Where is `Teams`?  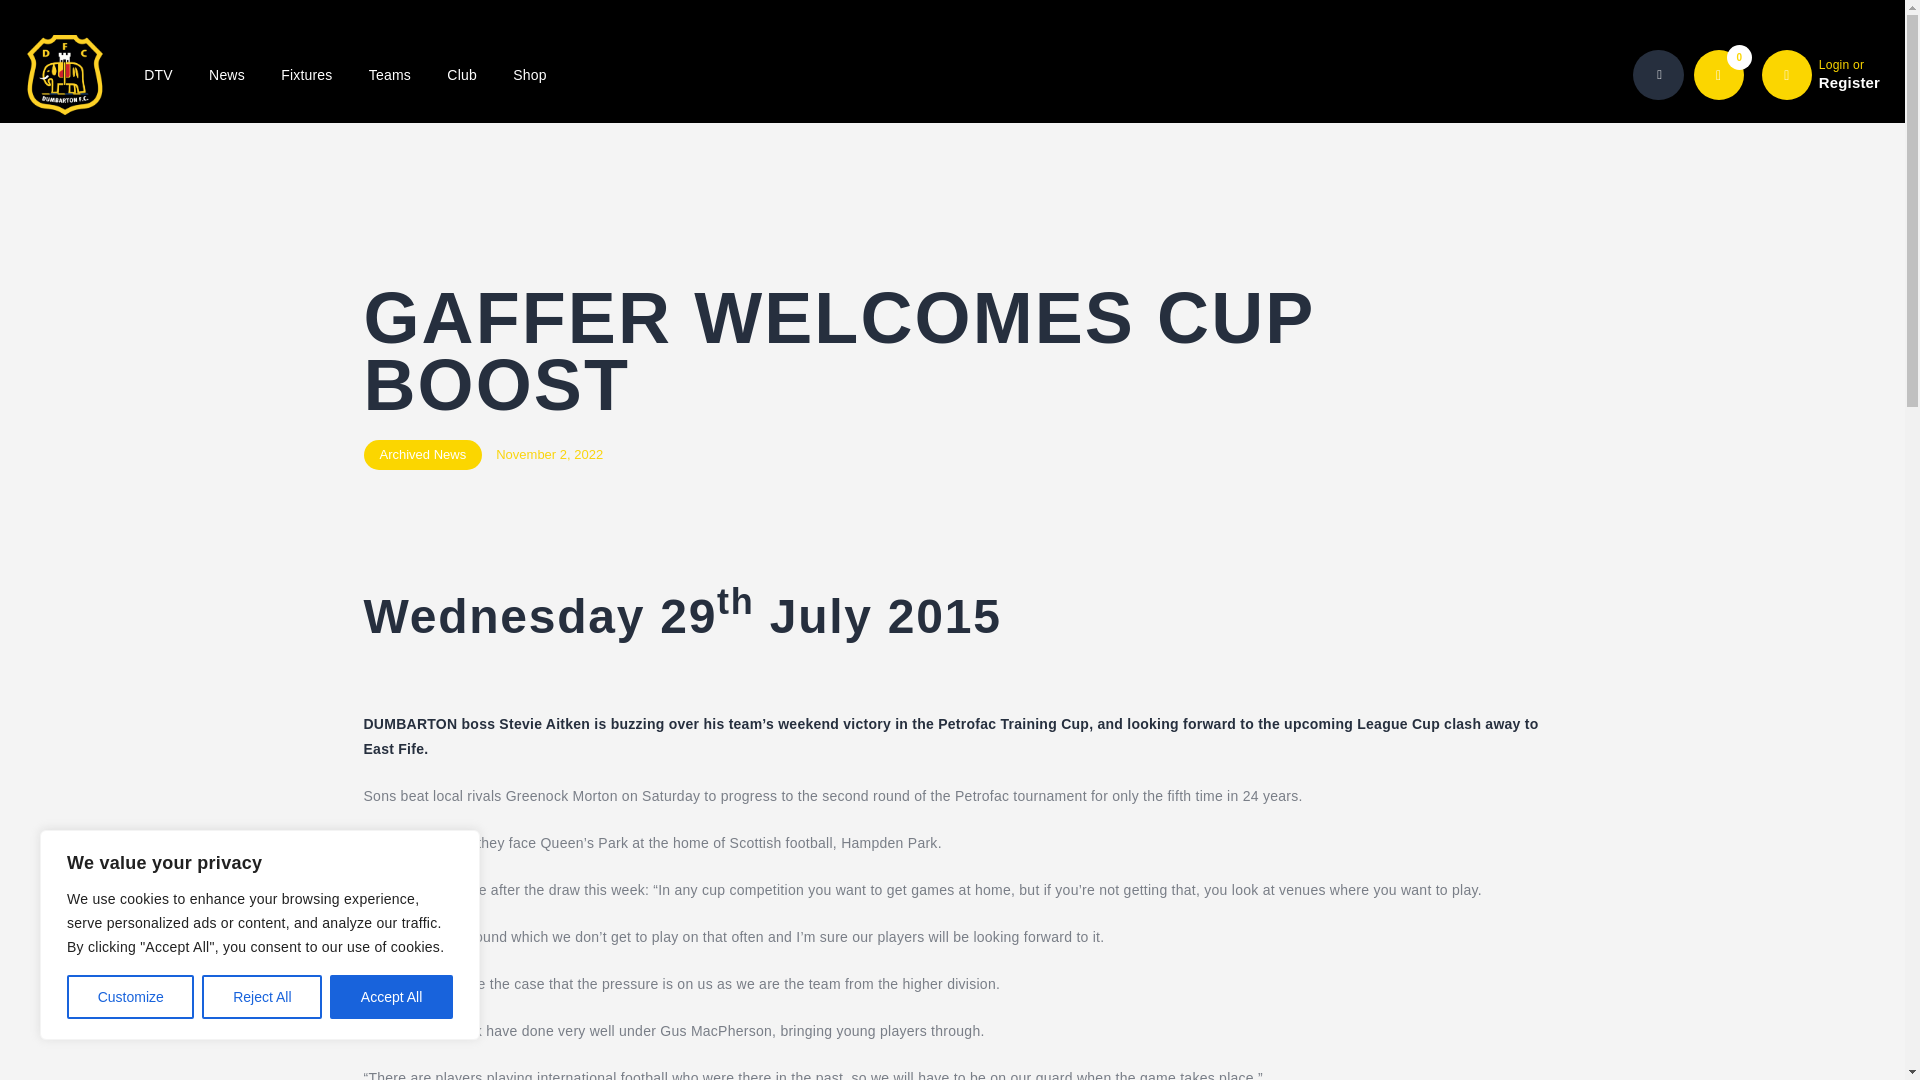
Teams is located at coordinates (390, 75).